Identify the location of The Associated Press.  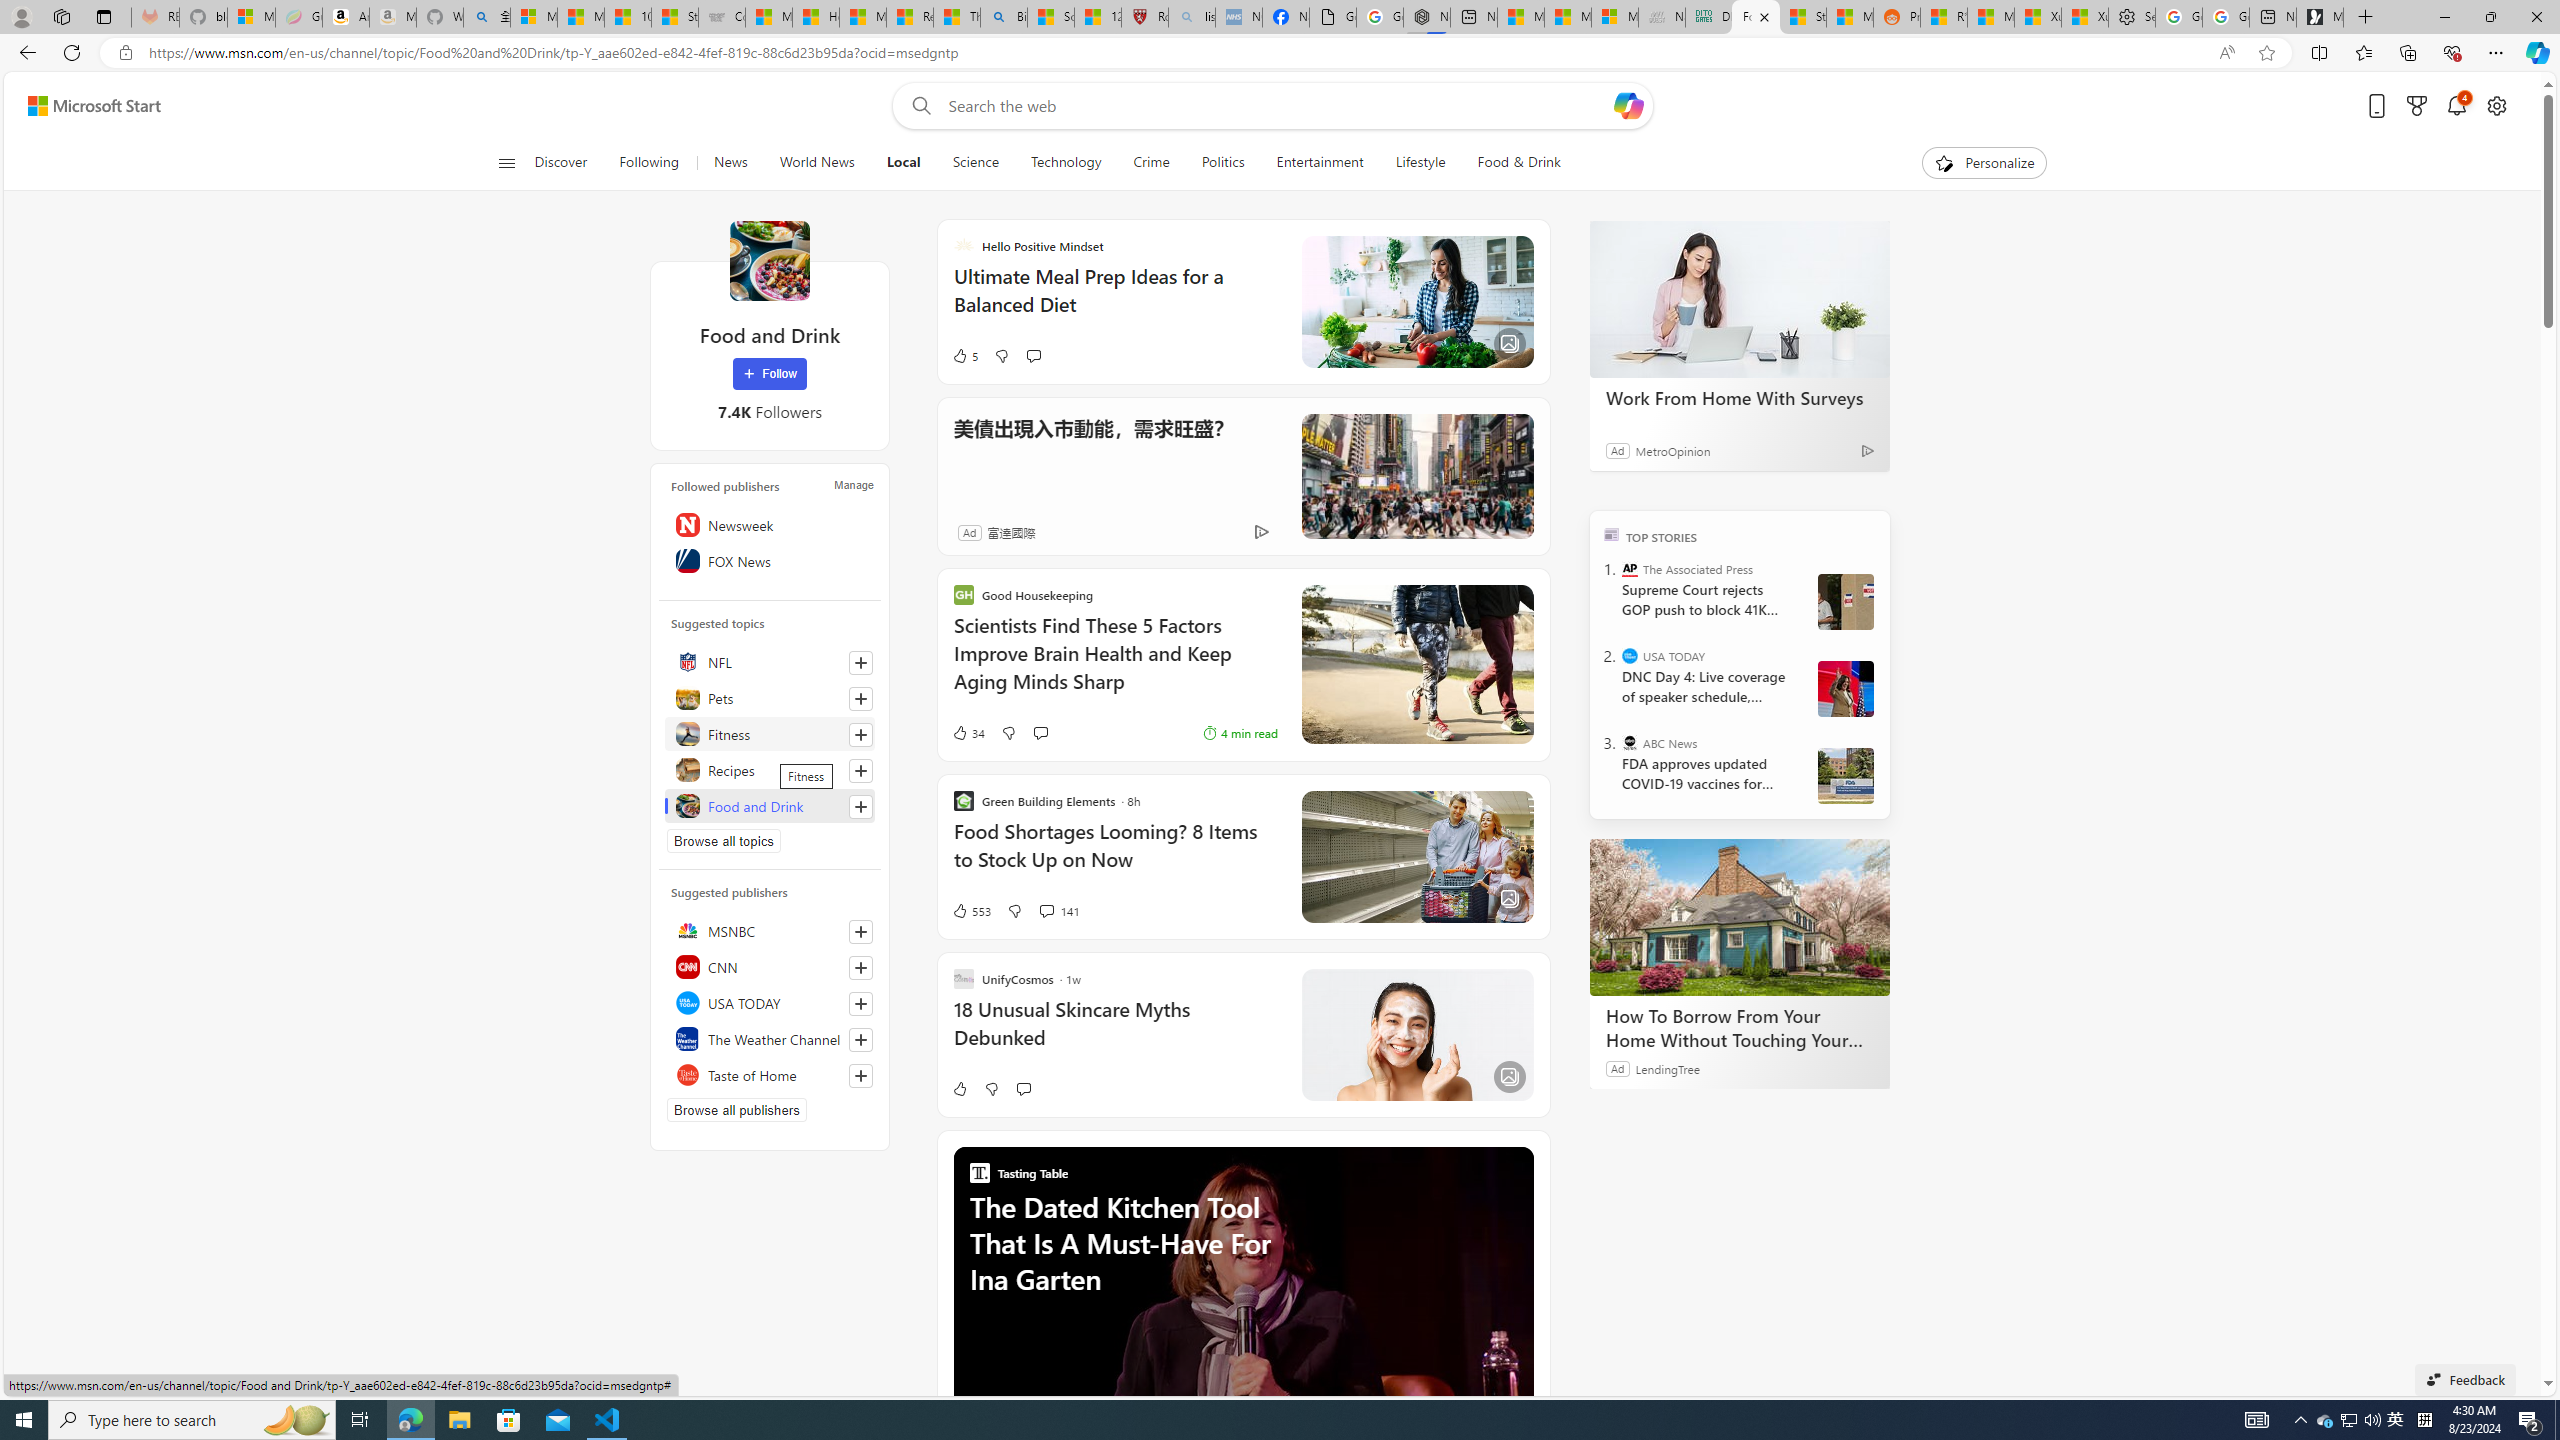
(1630, 569).